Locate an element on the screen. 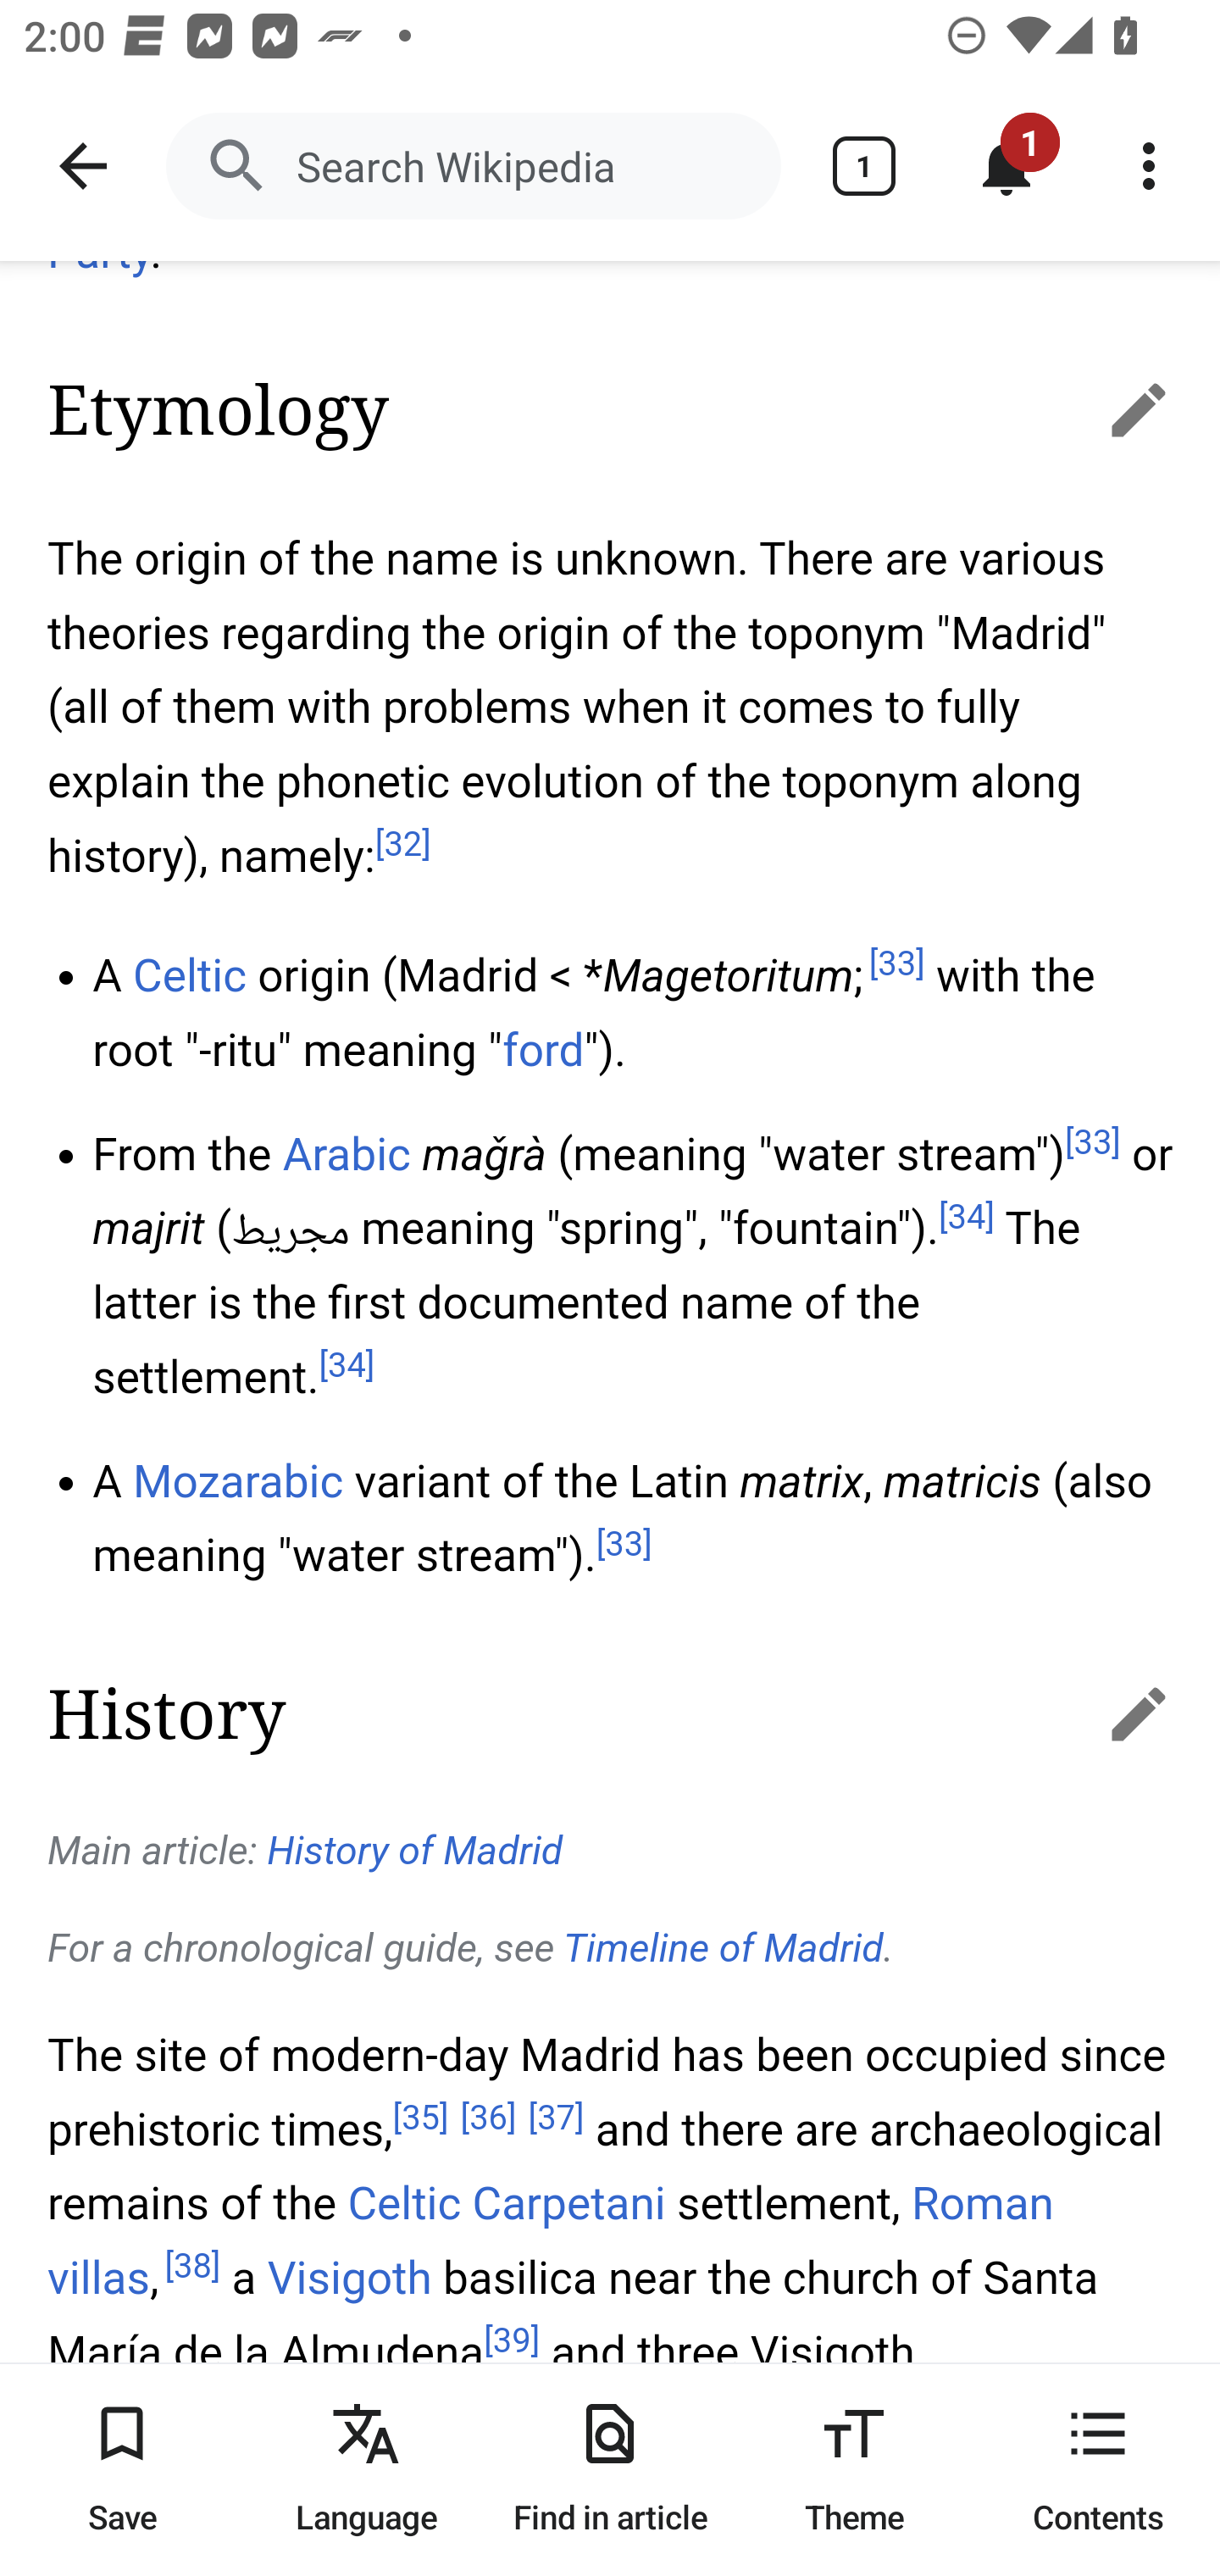  Show tabs 1 is located at coordinates (864, 166).